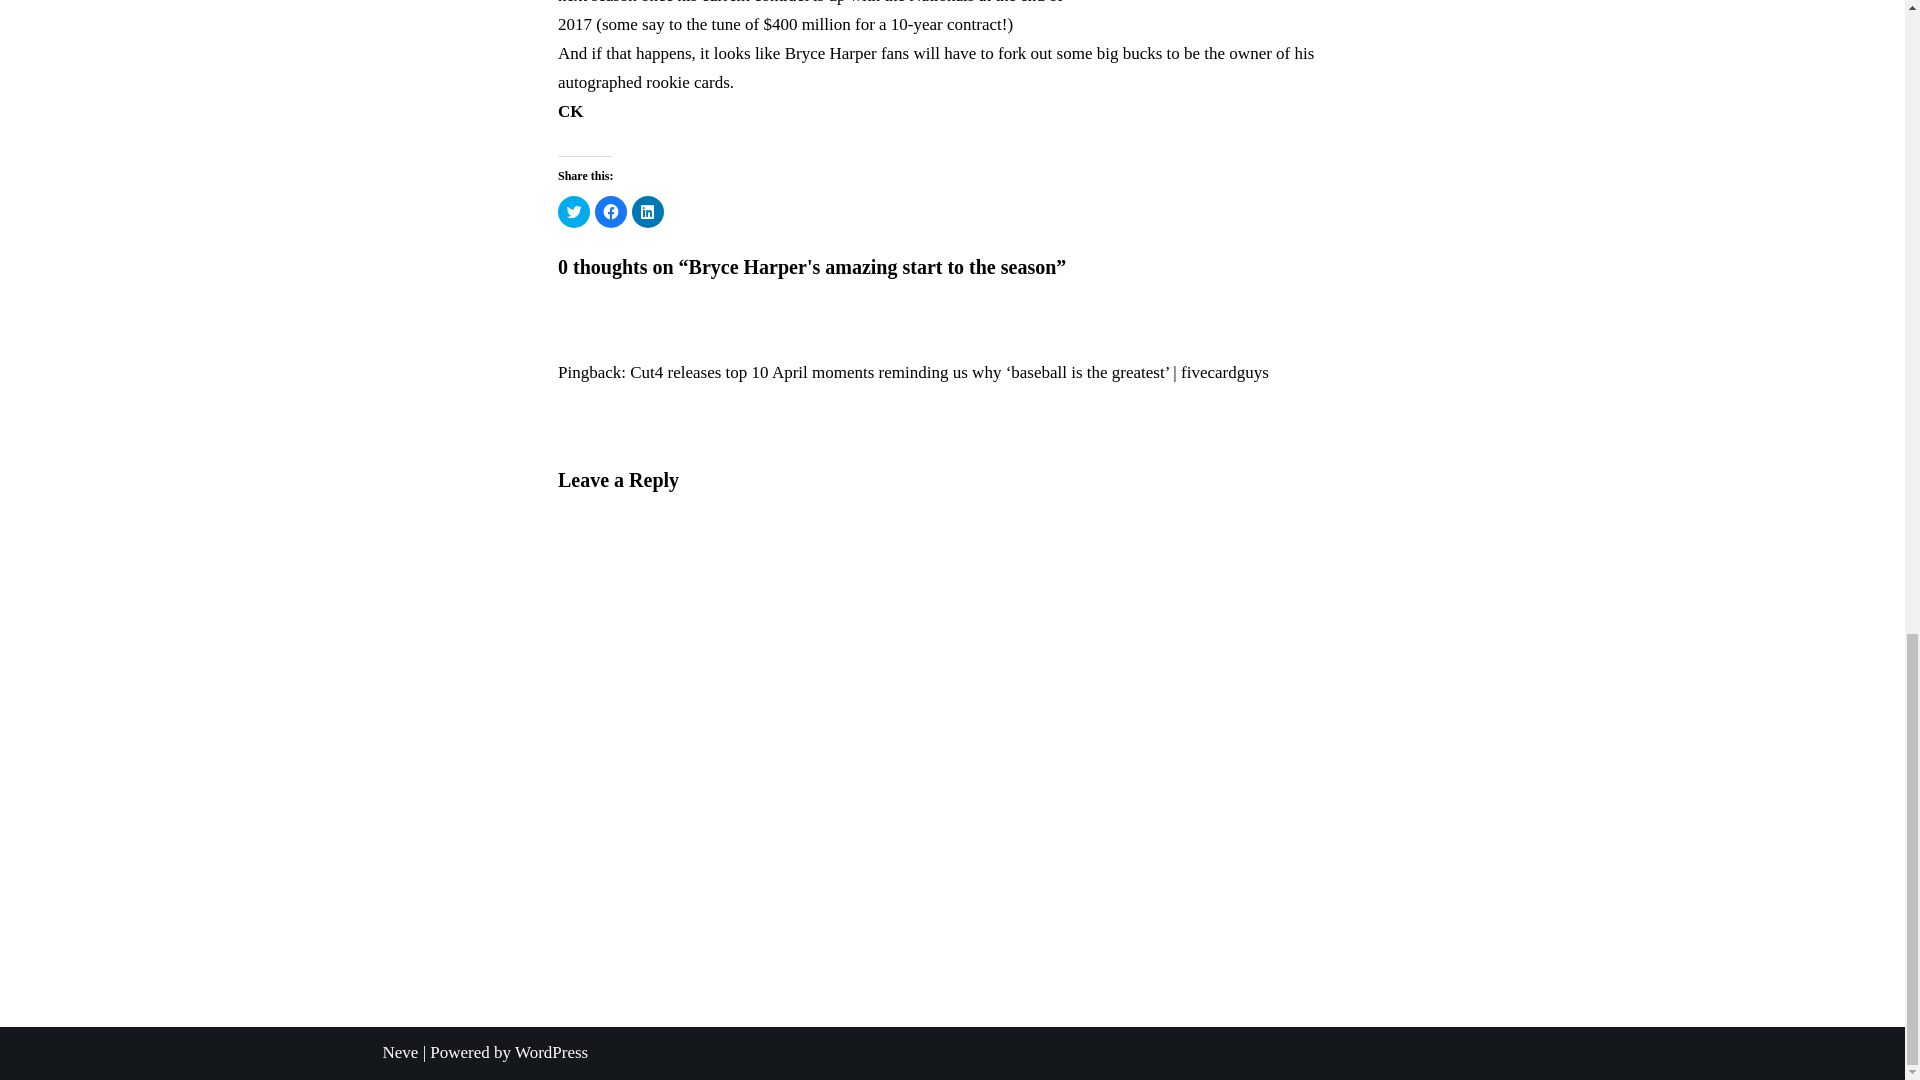 Image resolution: width=1920 pixels, height=1080 pixels. What do you see at coordinates (574, 211) in the screenshot?
I see `Click to share on Twitter` at bounding box center [574, 211].